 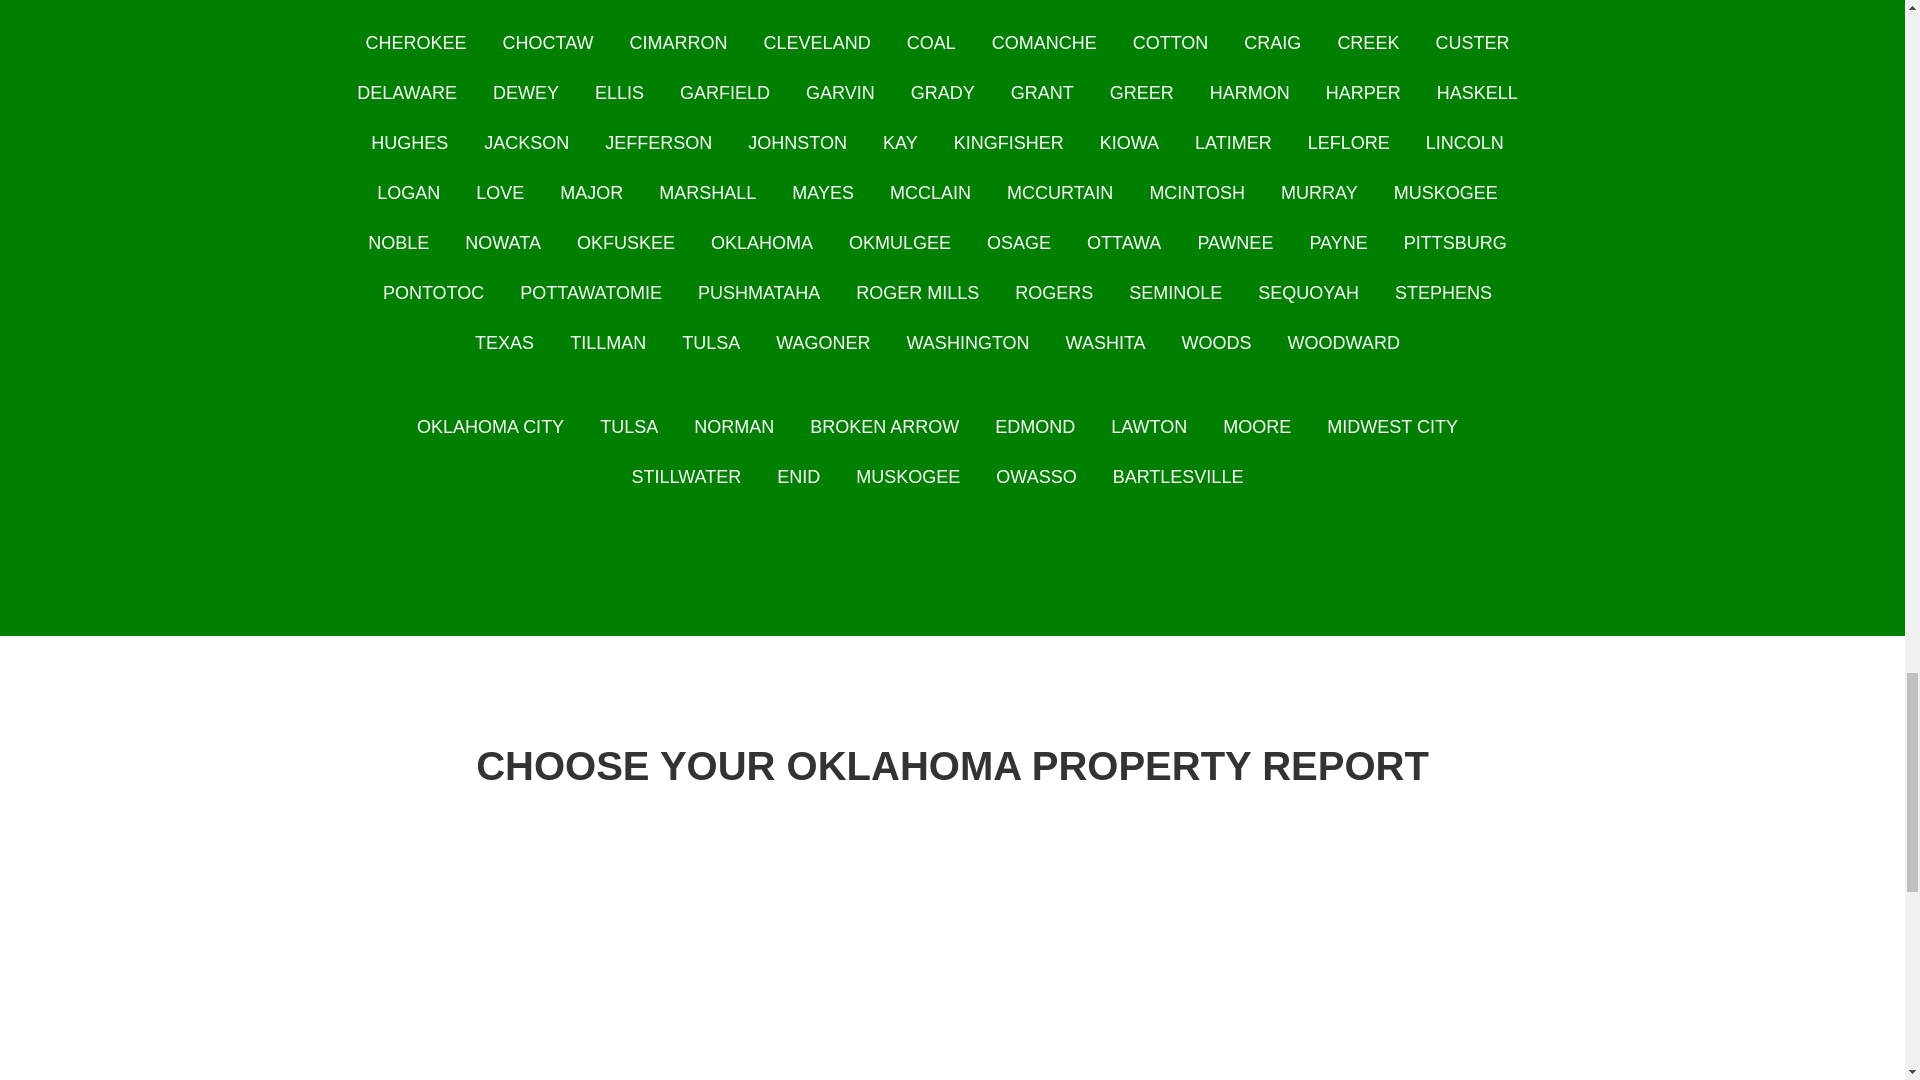 What do you see at coordinates (550, 2) in the screenshot?
I see `ALFALFA` at bounding box center [550, 2].